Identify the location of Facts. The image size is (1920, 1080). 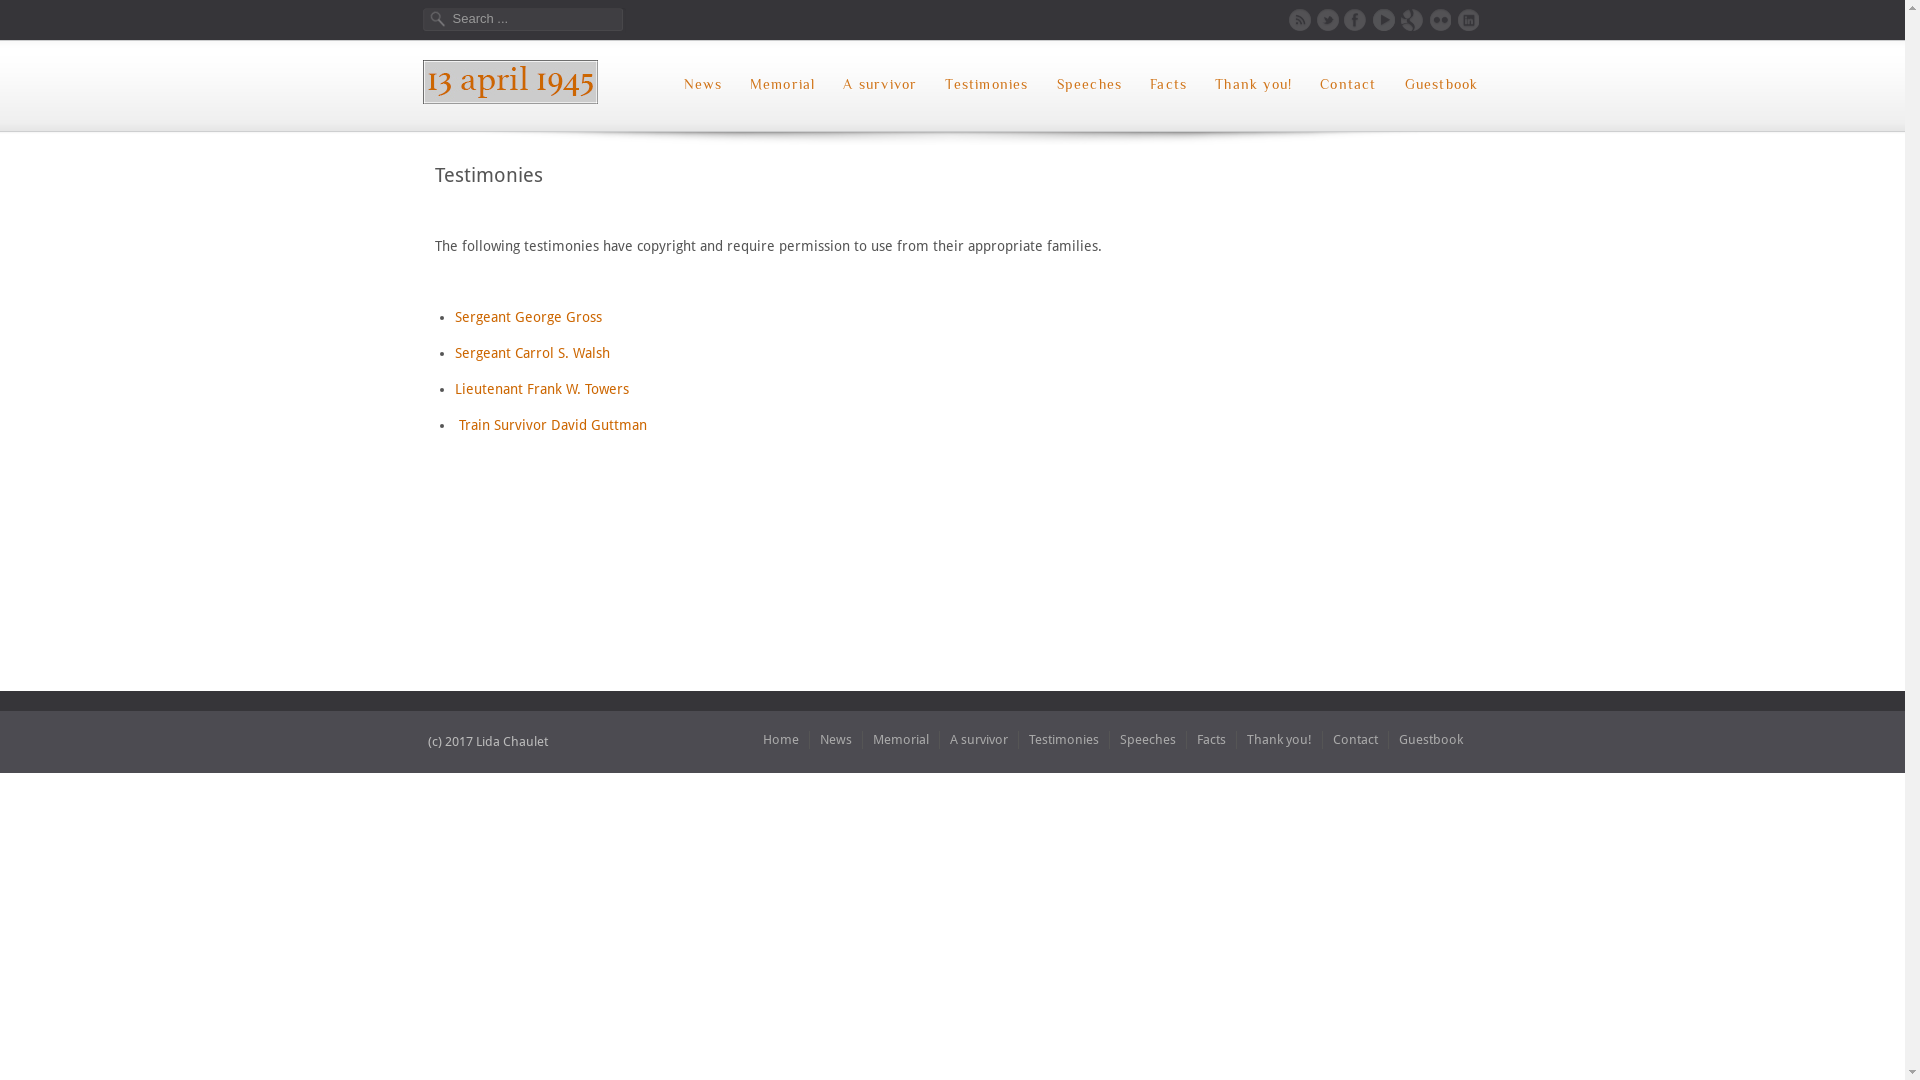
(1168, 84).